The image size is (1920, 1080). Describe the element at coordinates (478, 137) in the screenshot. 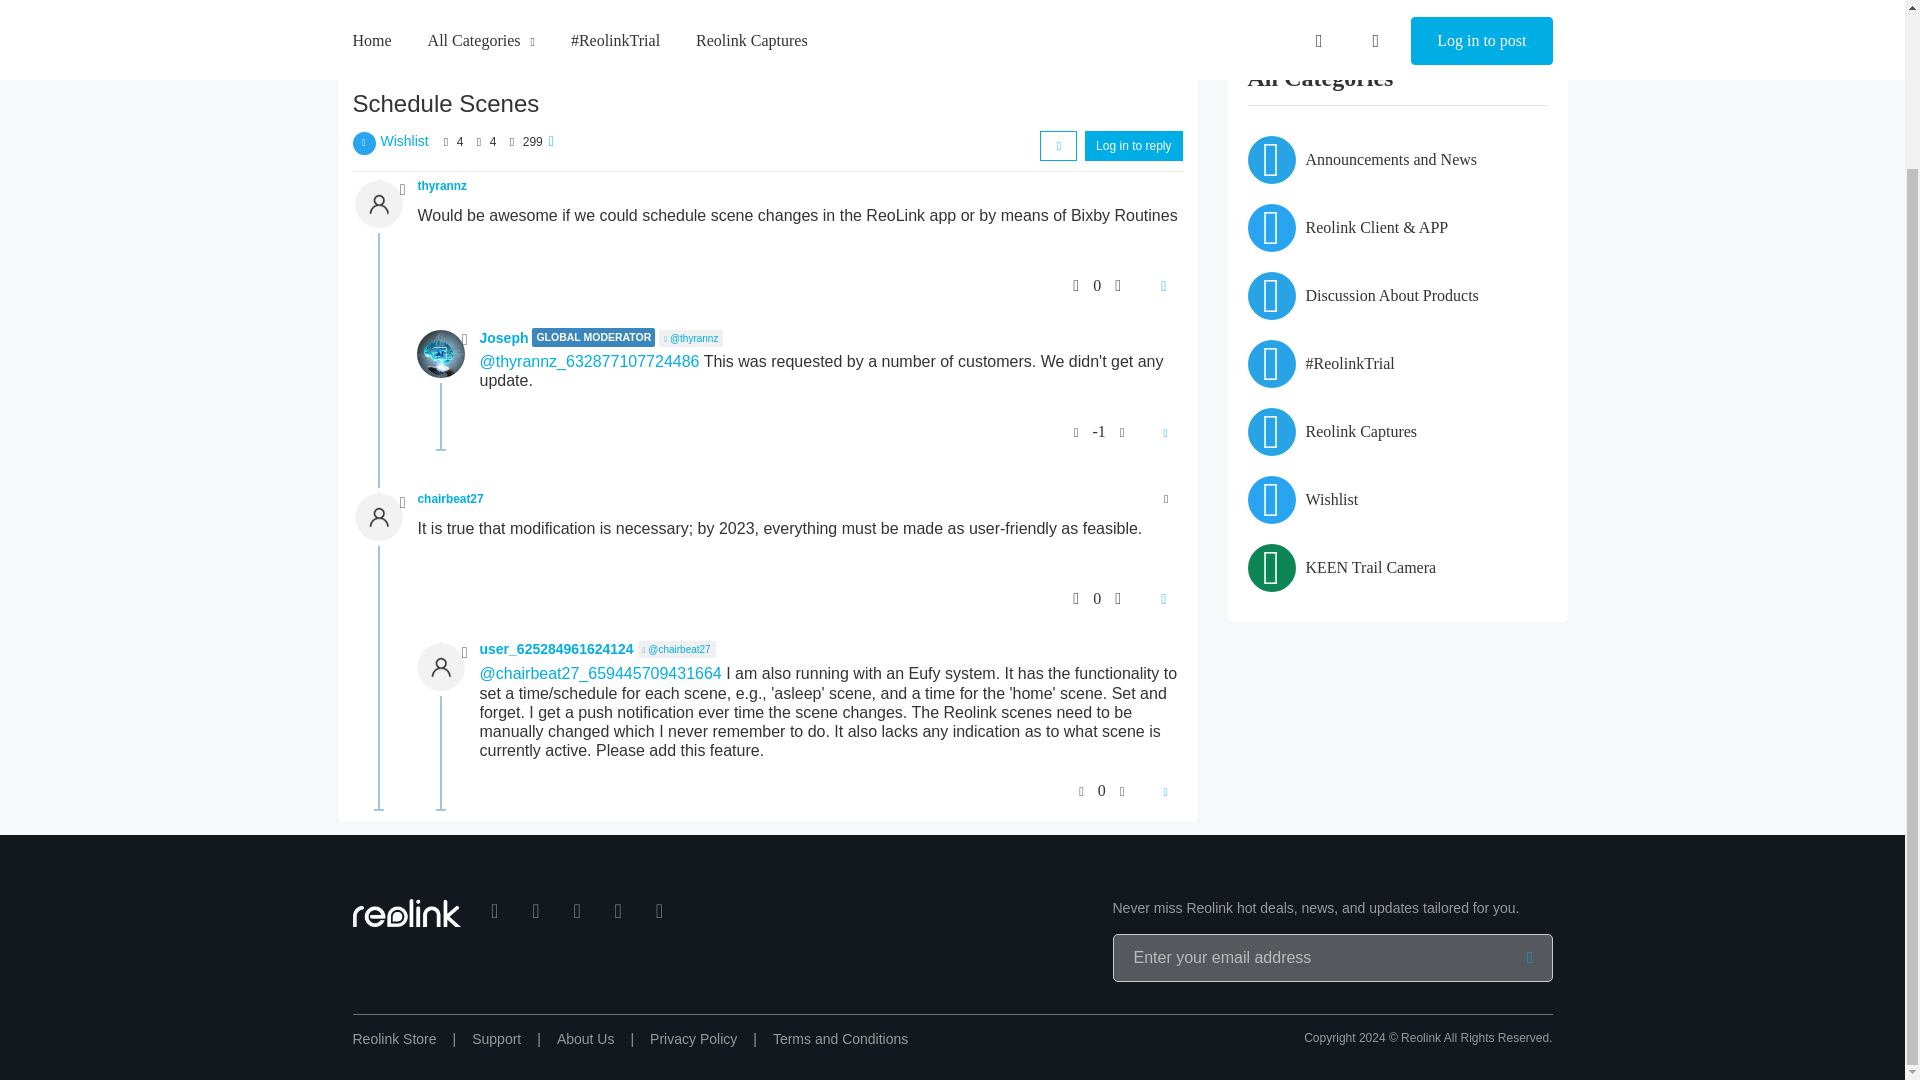

I see `Posts` at that location.